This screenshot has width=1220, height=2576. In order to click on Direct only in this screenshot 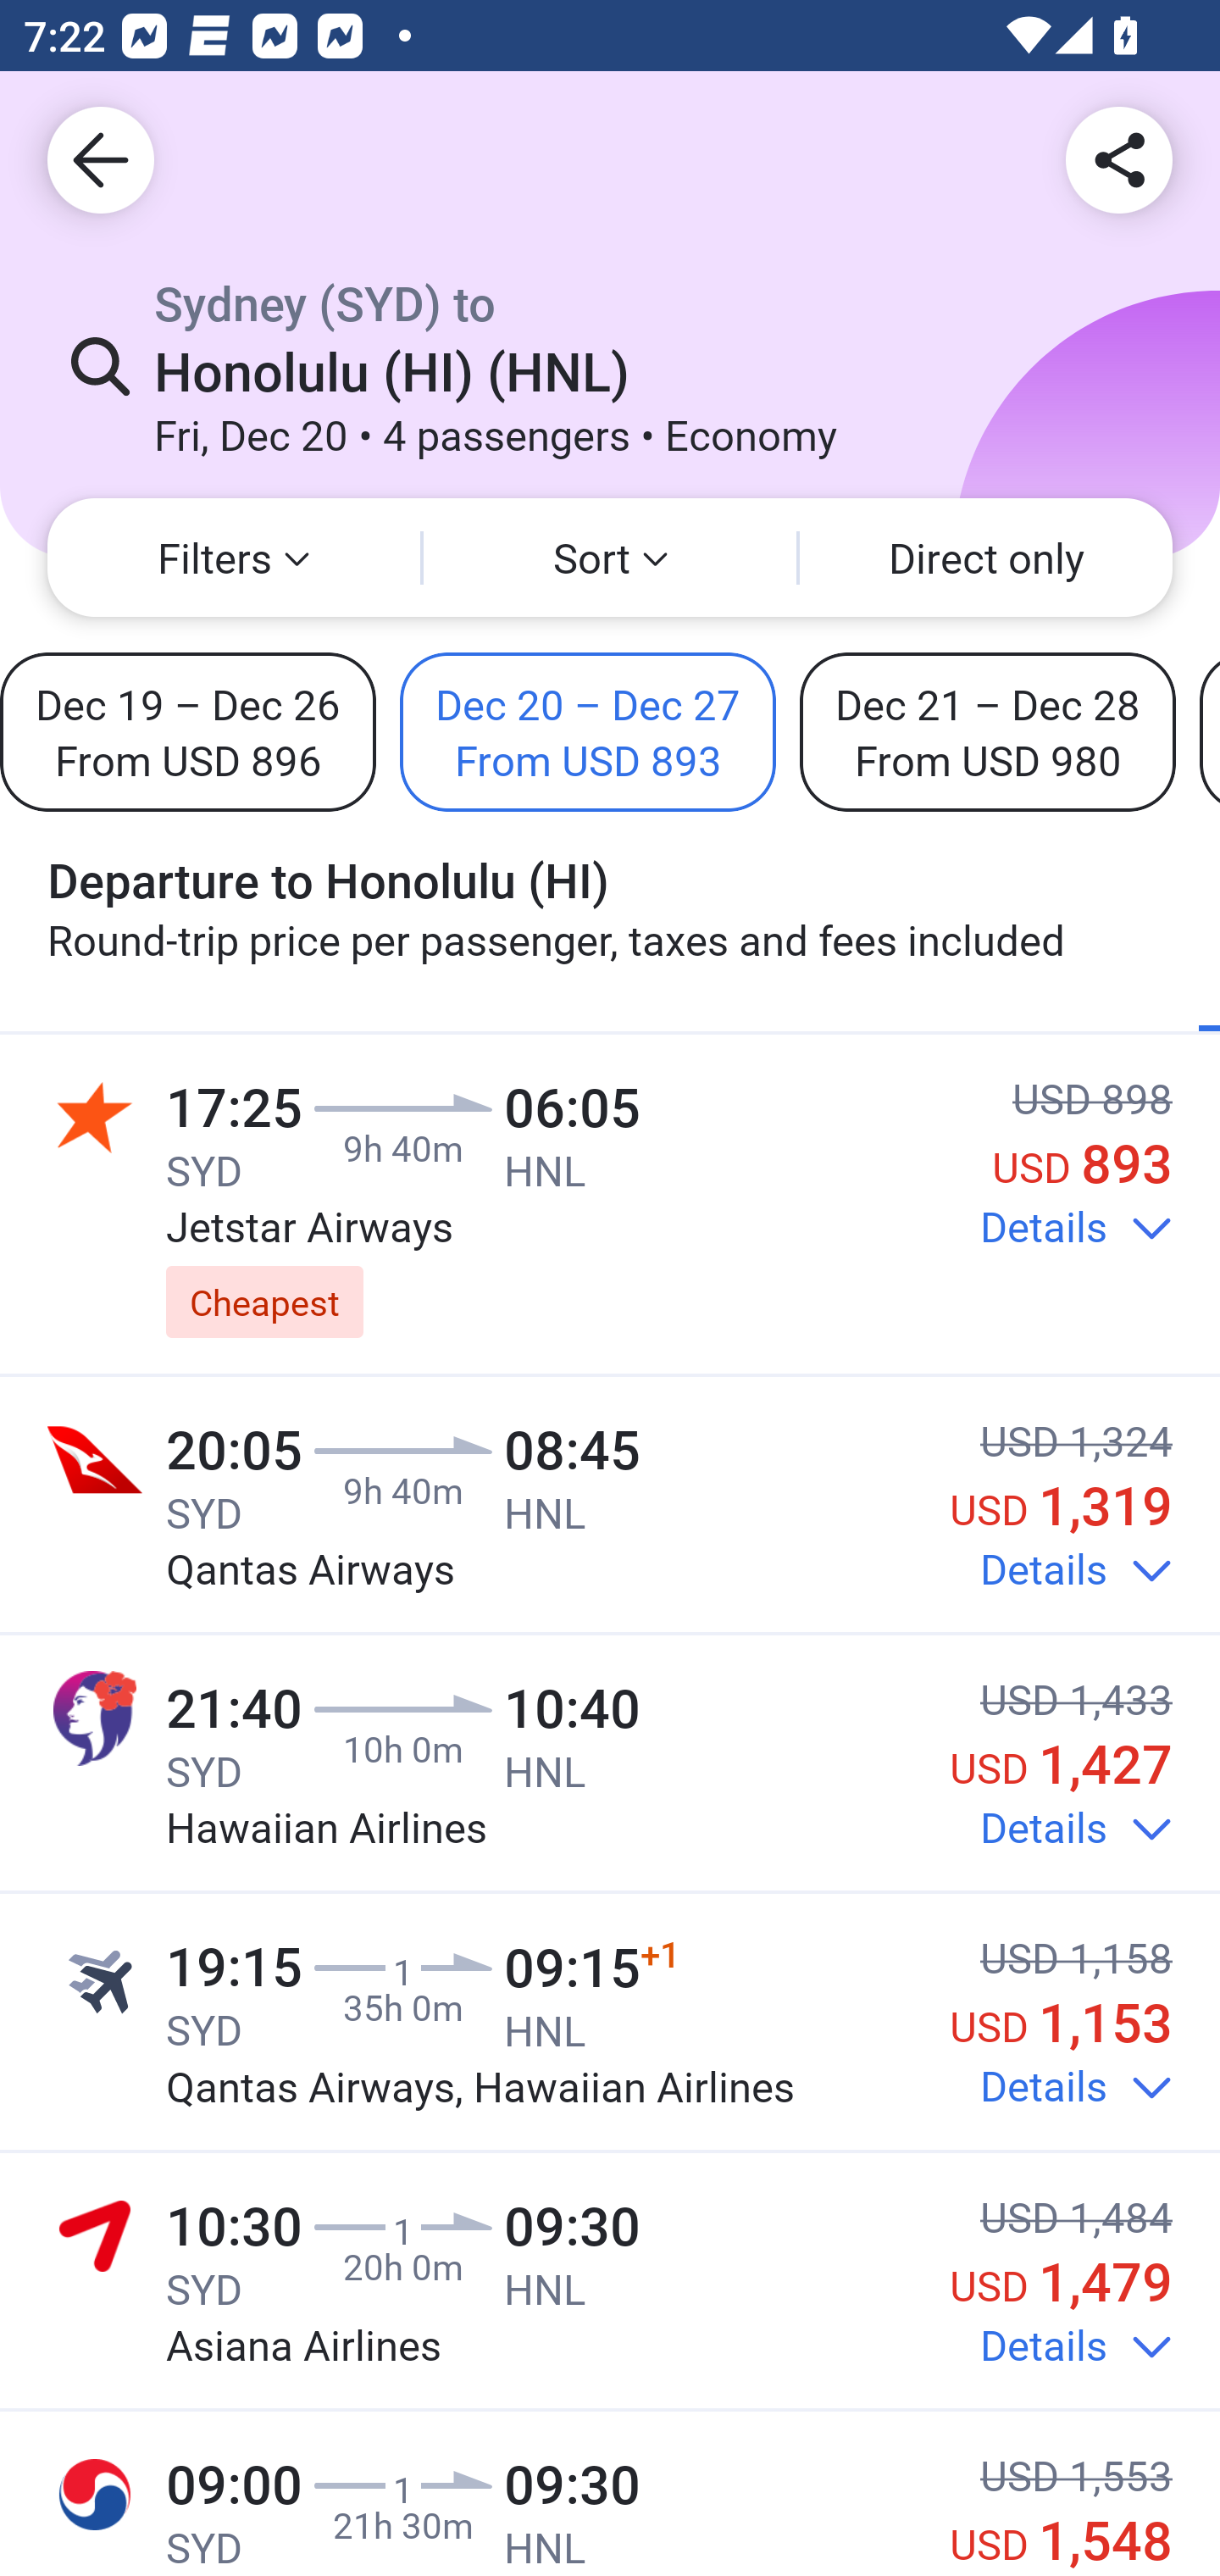, I will do `click(986, 558)`.